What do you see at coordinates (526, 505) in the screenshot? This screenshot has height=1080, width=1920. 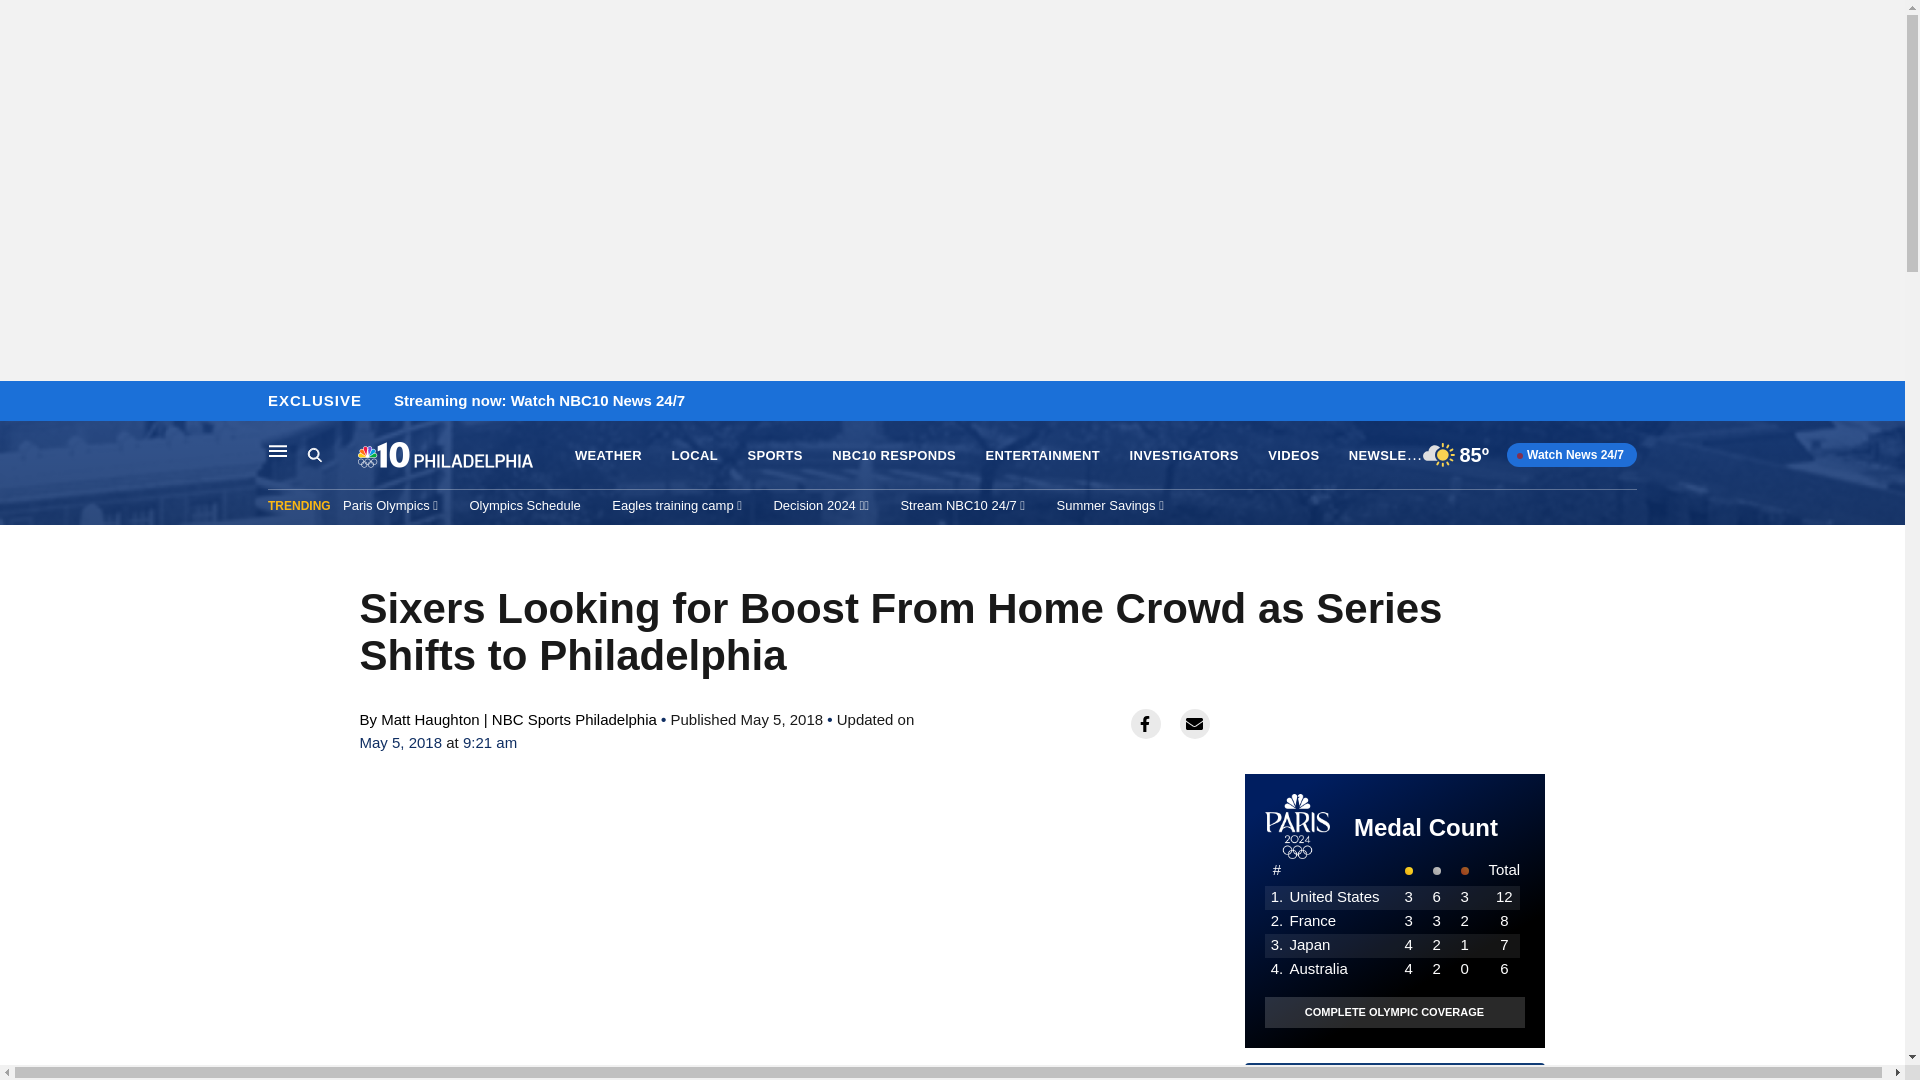 I see `Olympics Schedule` at bounding box center [526, 505].